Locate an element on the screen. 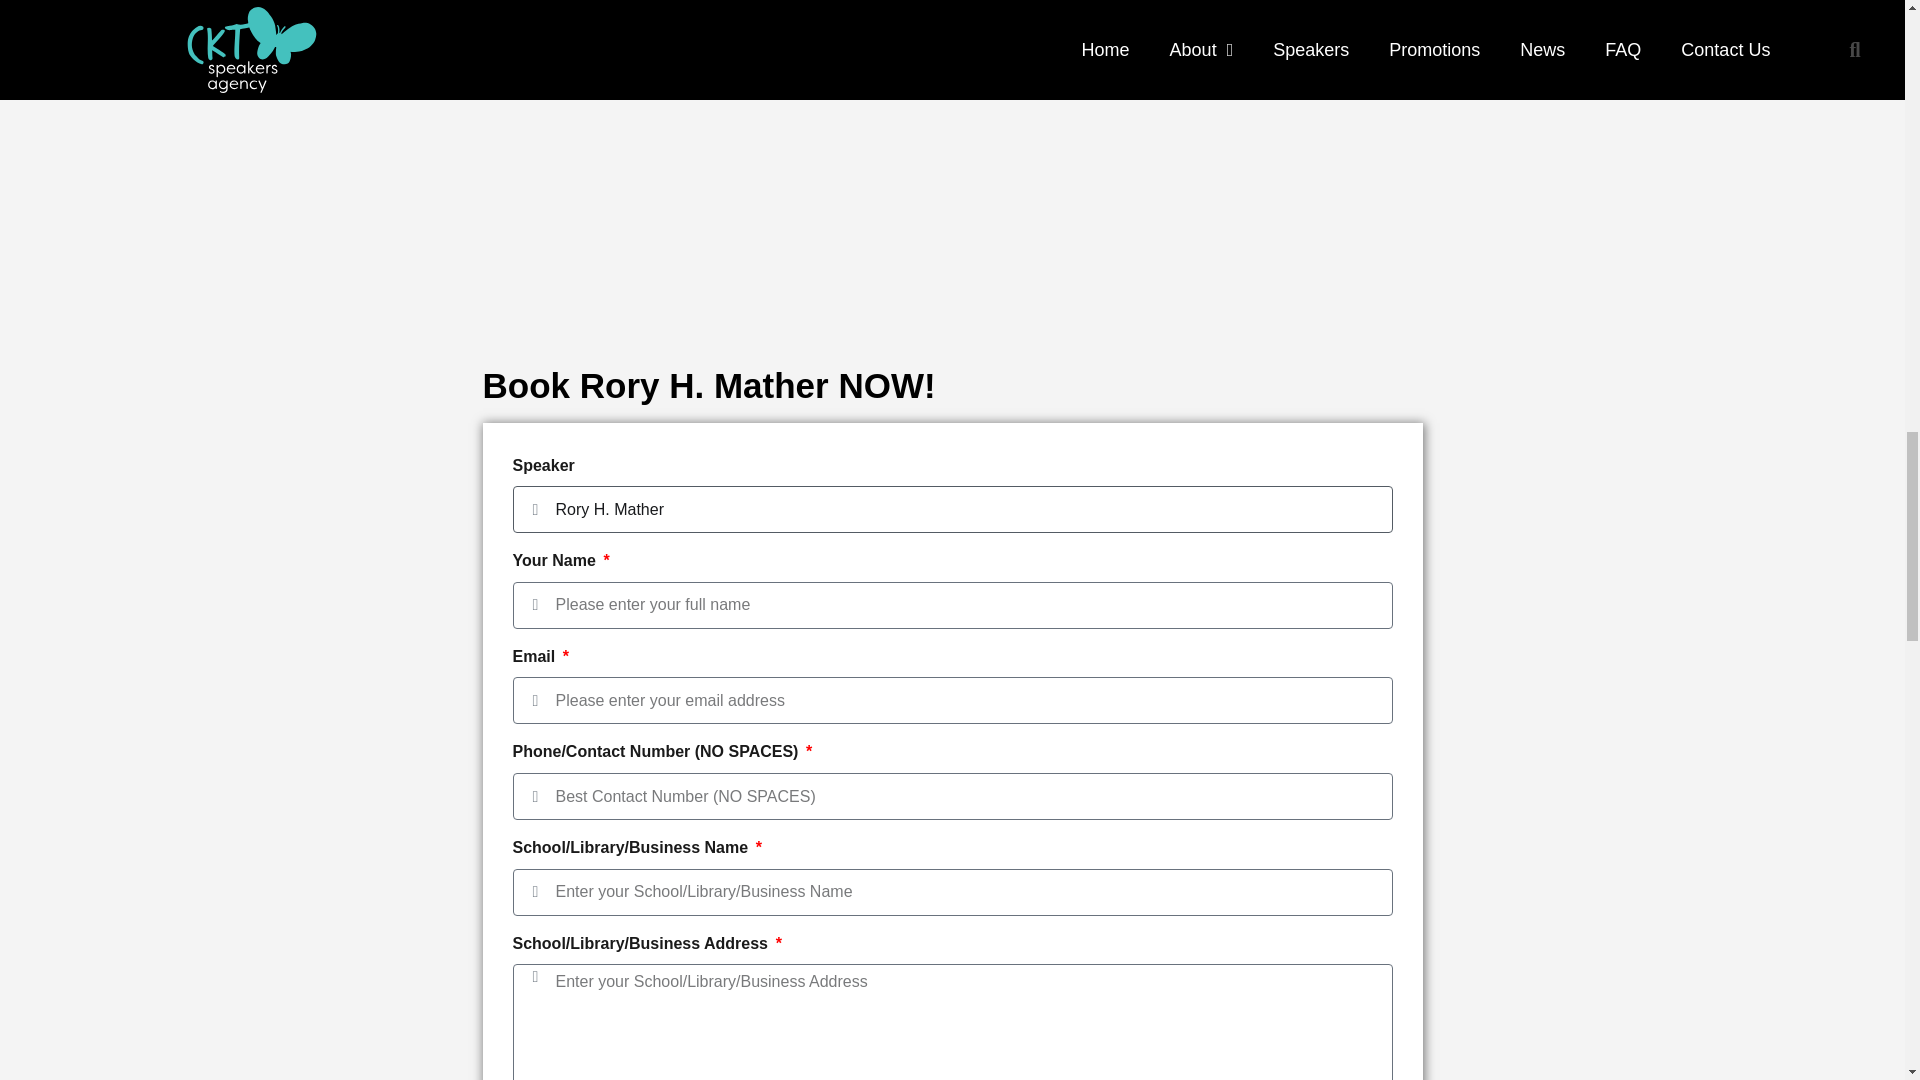 Image resolution: width=1920 pixels, height=1080 pixels. Rory H. Mather is located at coordinates (952, 510).